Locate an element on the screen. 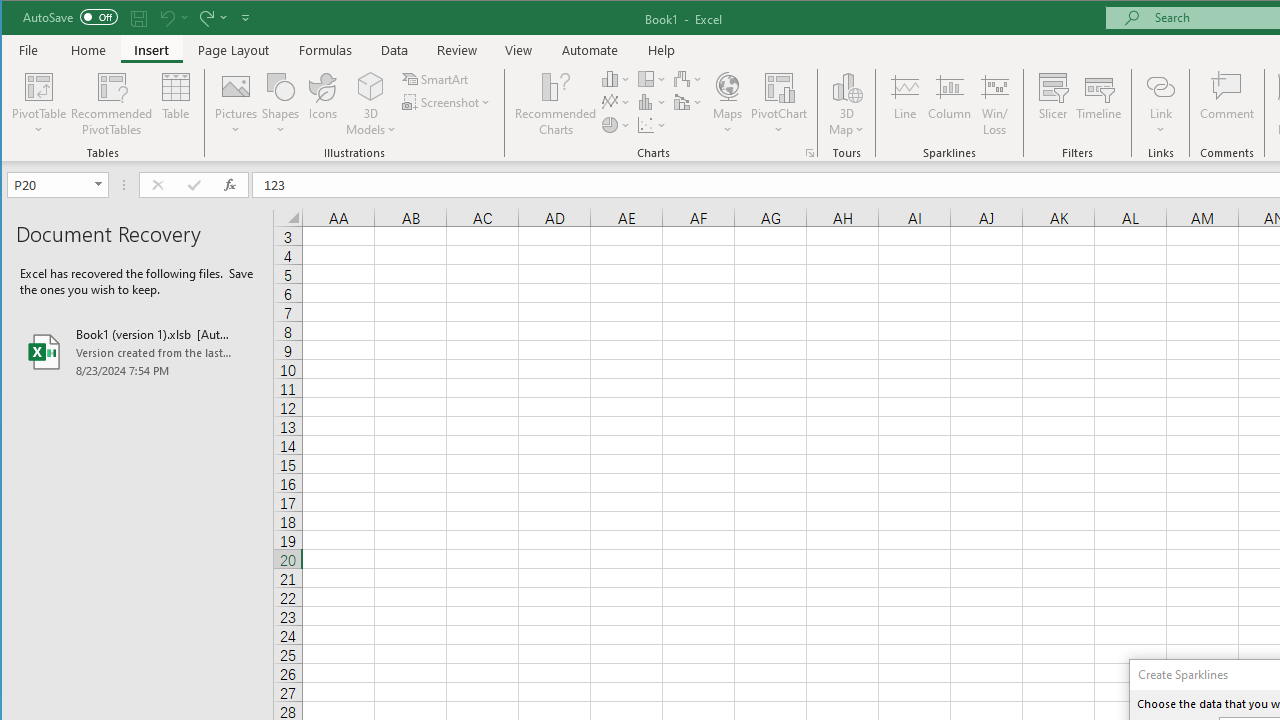  Insert Hierarchy Chart is located at coordinates (652, 78).